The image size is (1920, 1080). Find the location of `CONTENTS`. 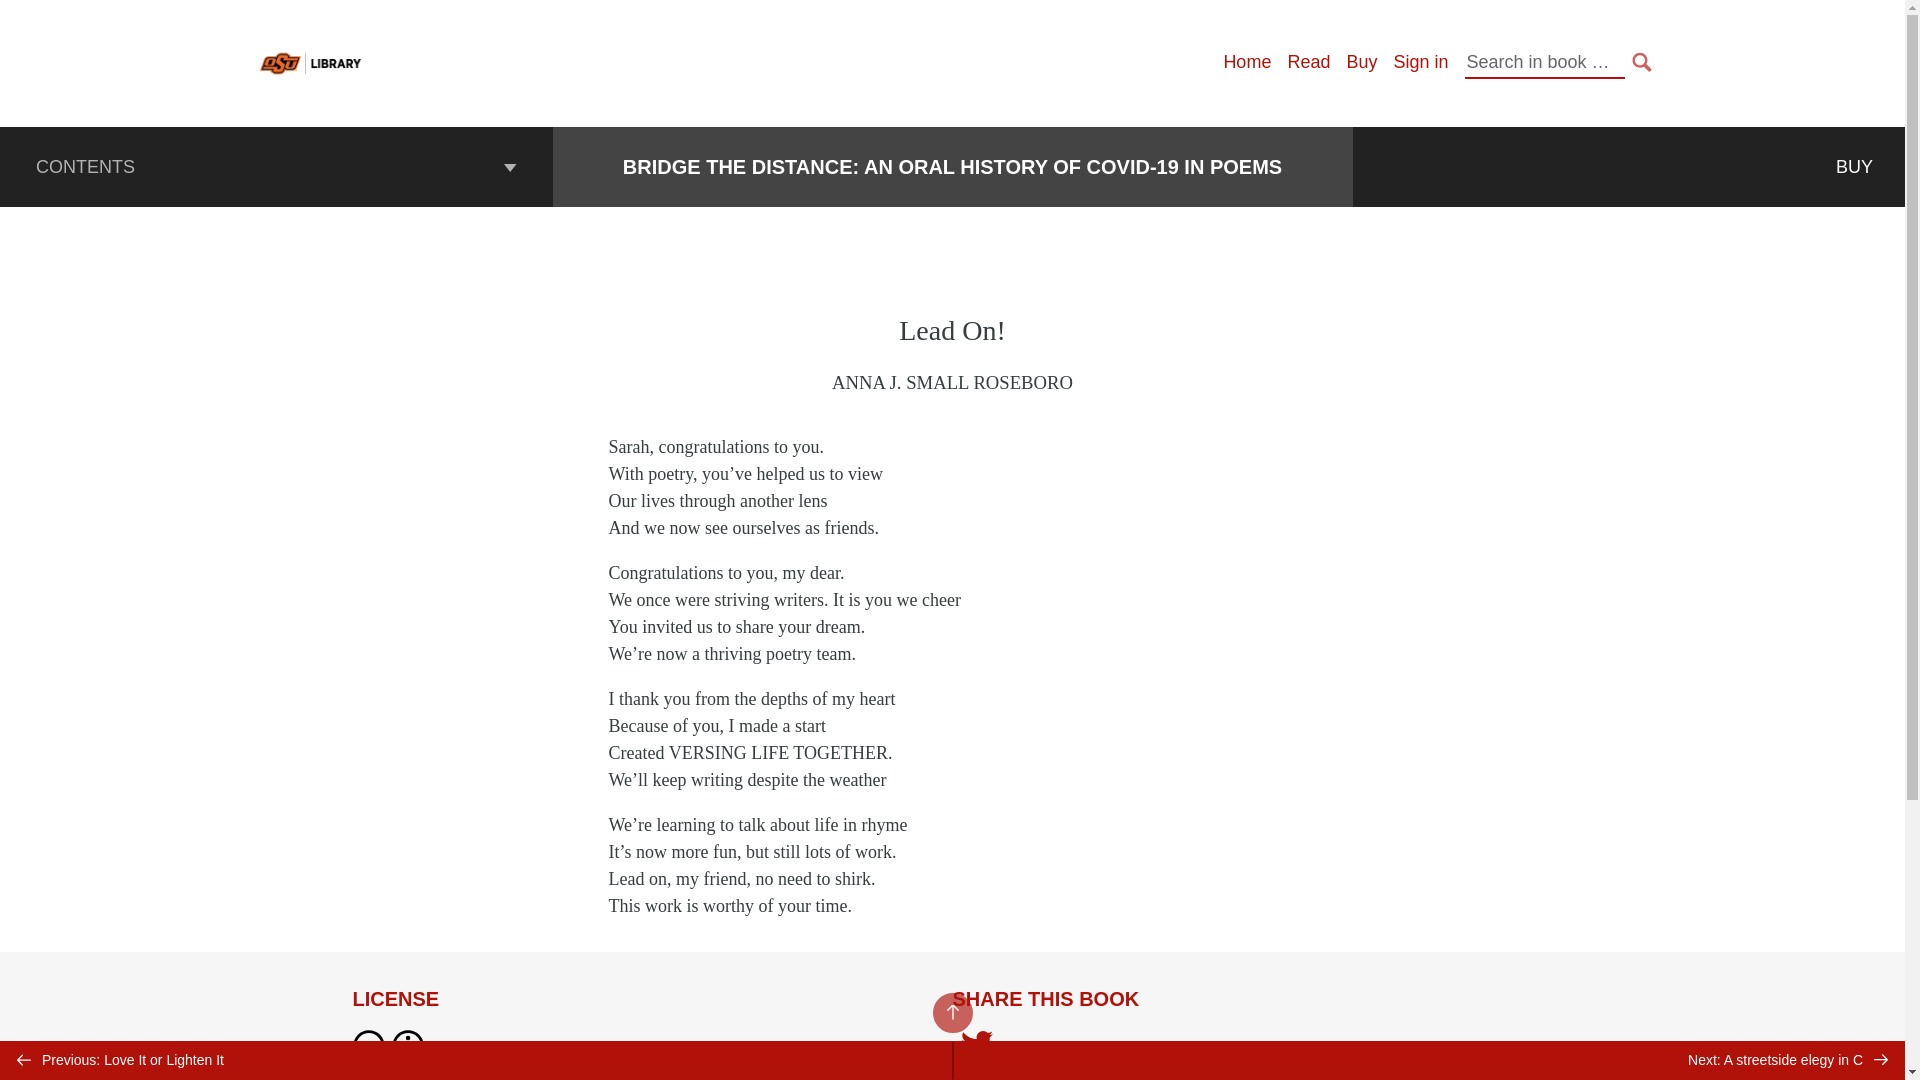

CONTENTS is located at coordinates (276, 167).